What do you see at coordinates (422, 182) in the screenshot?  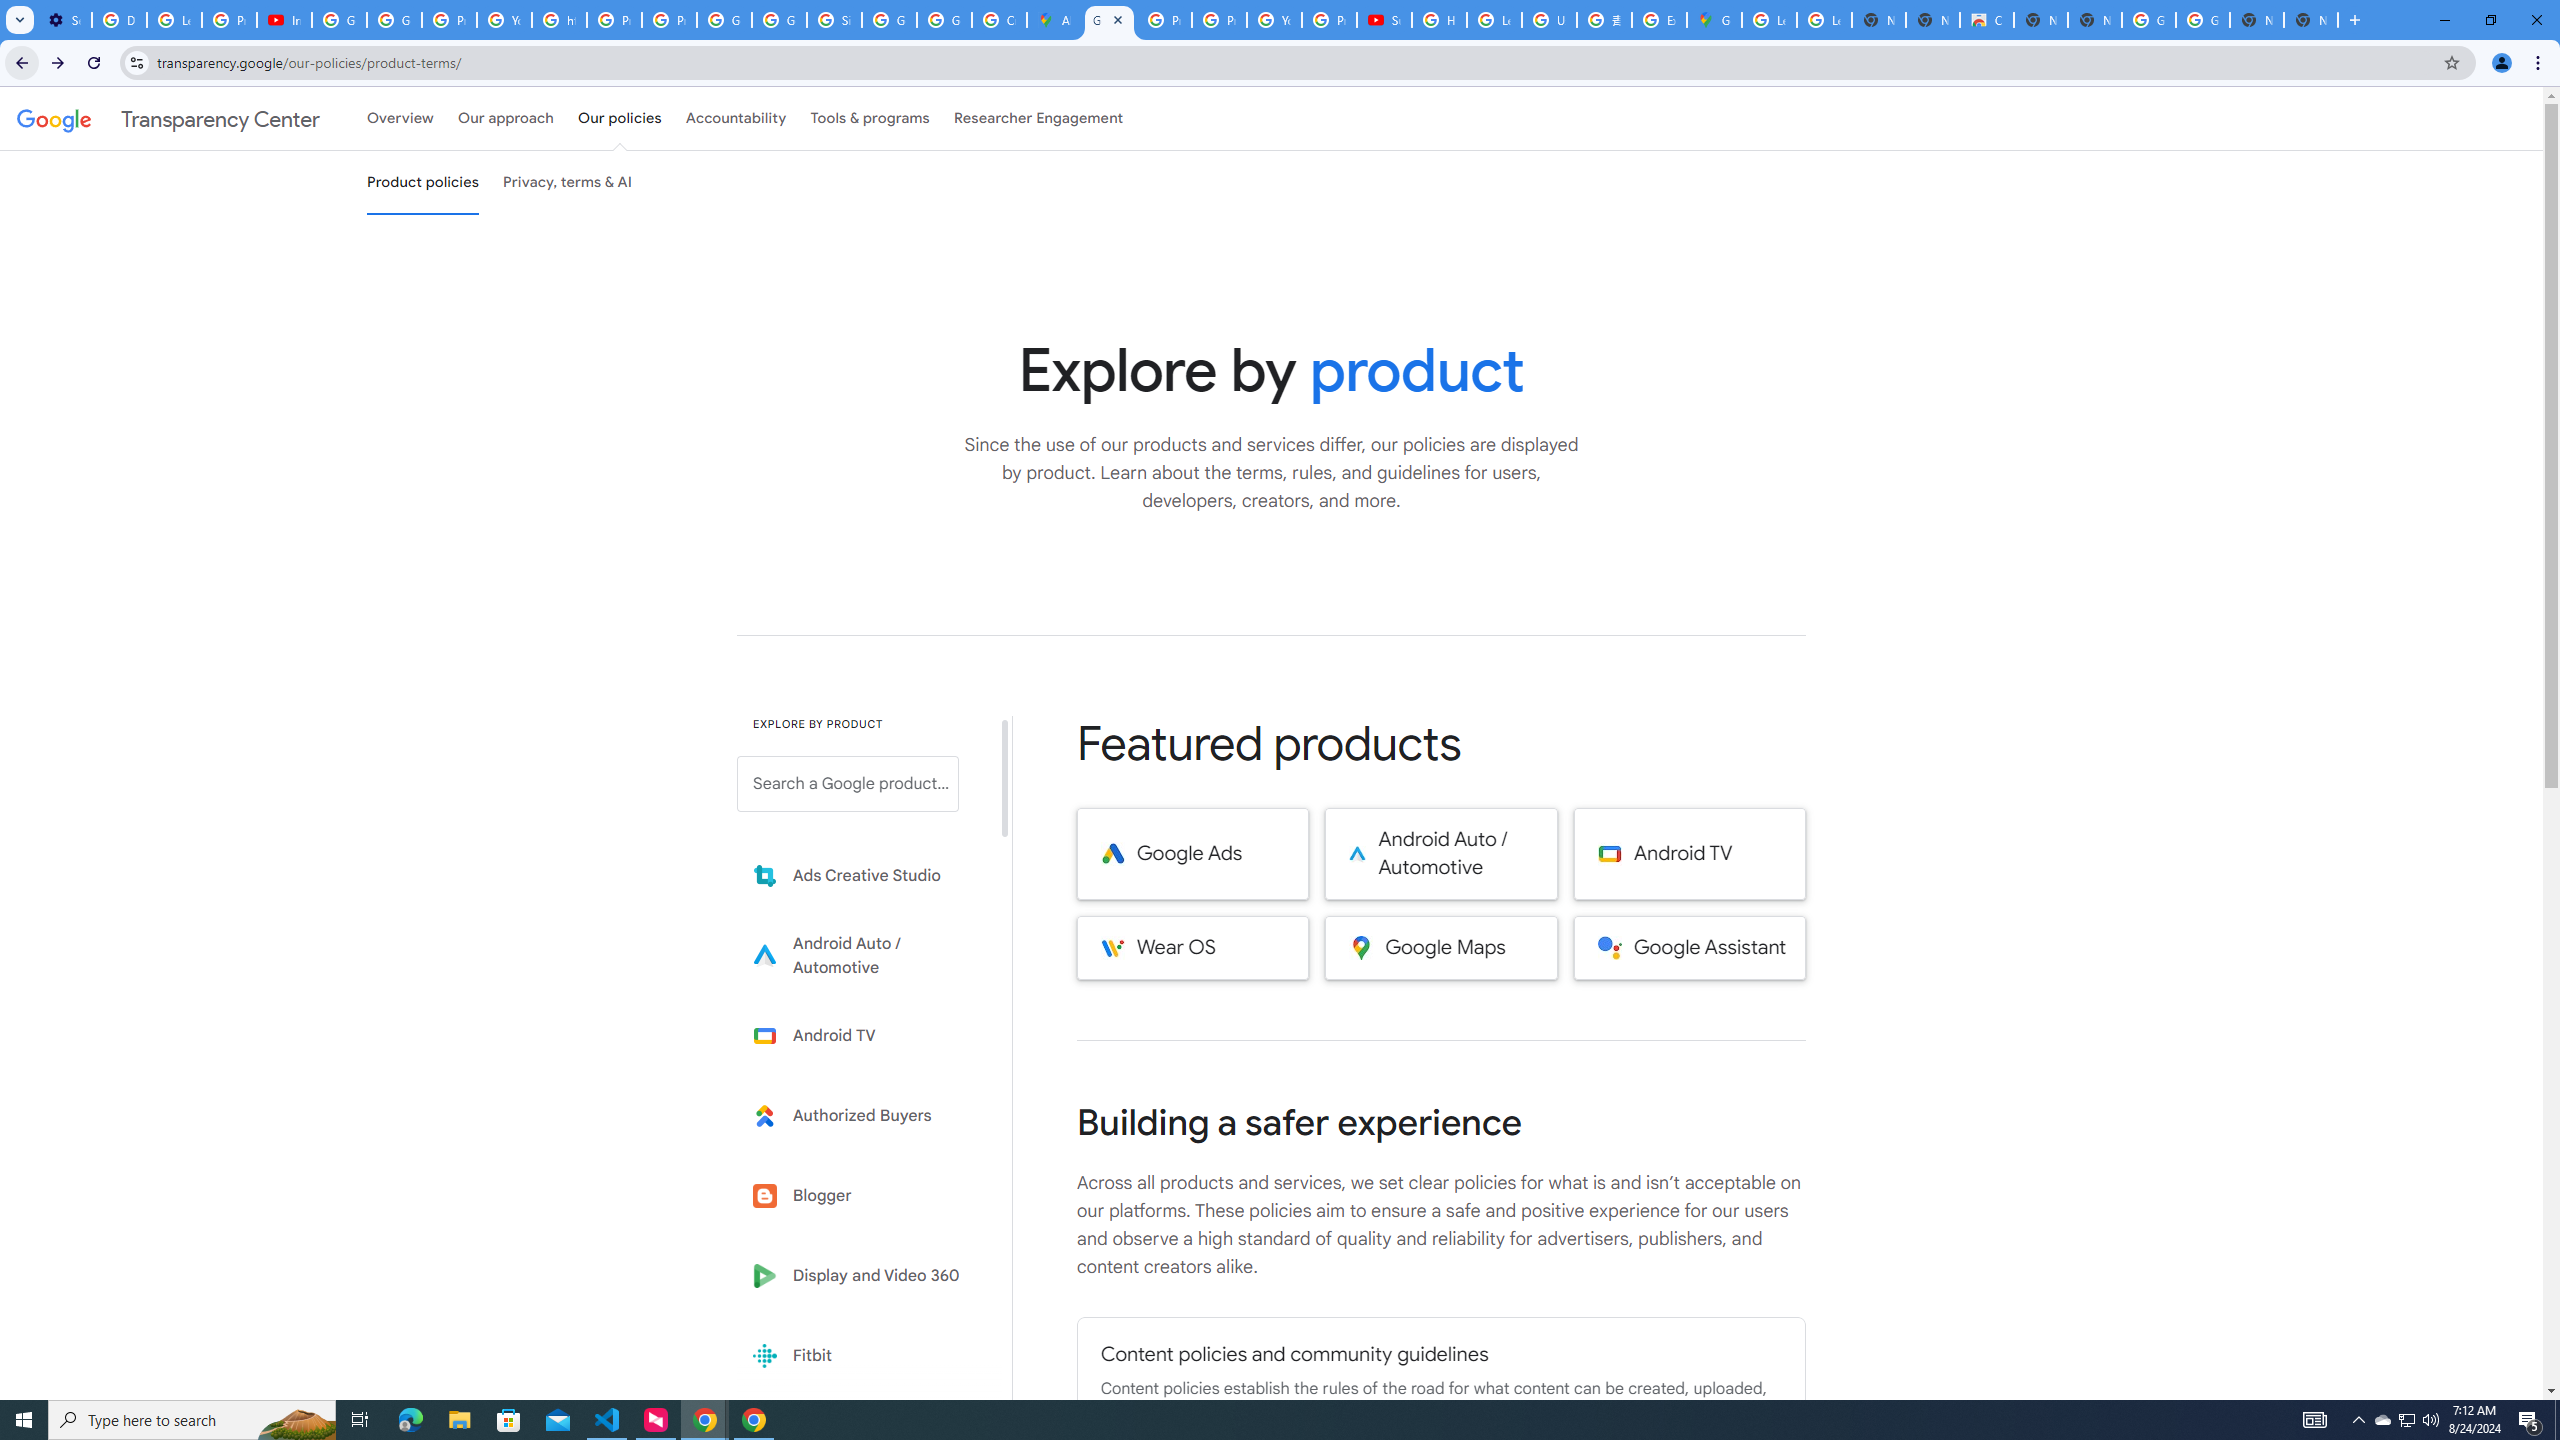 I see `Product policies` at bounding box center [422, 182].